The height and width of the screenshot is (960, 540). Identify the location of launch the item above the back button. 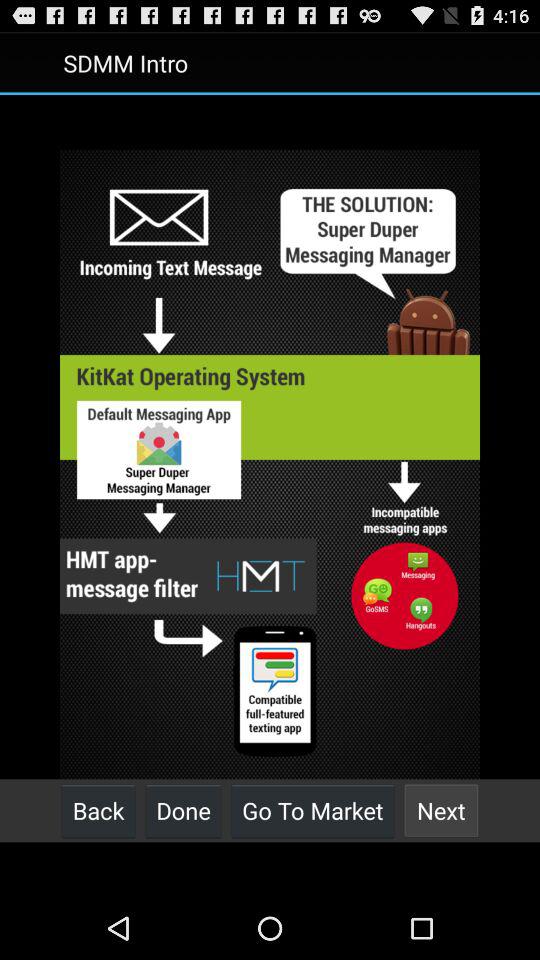
(270, 464).